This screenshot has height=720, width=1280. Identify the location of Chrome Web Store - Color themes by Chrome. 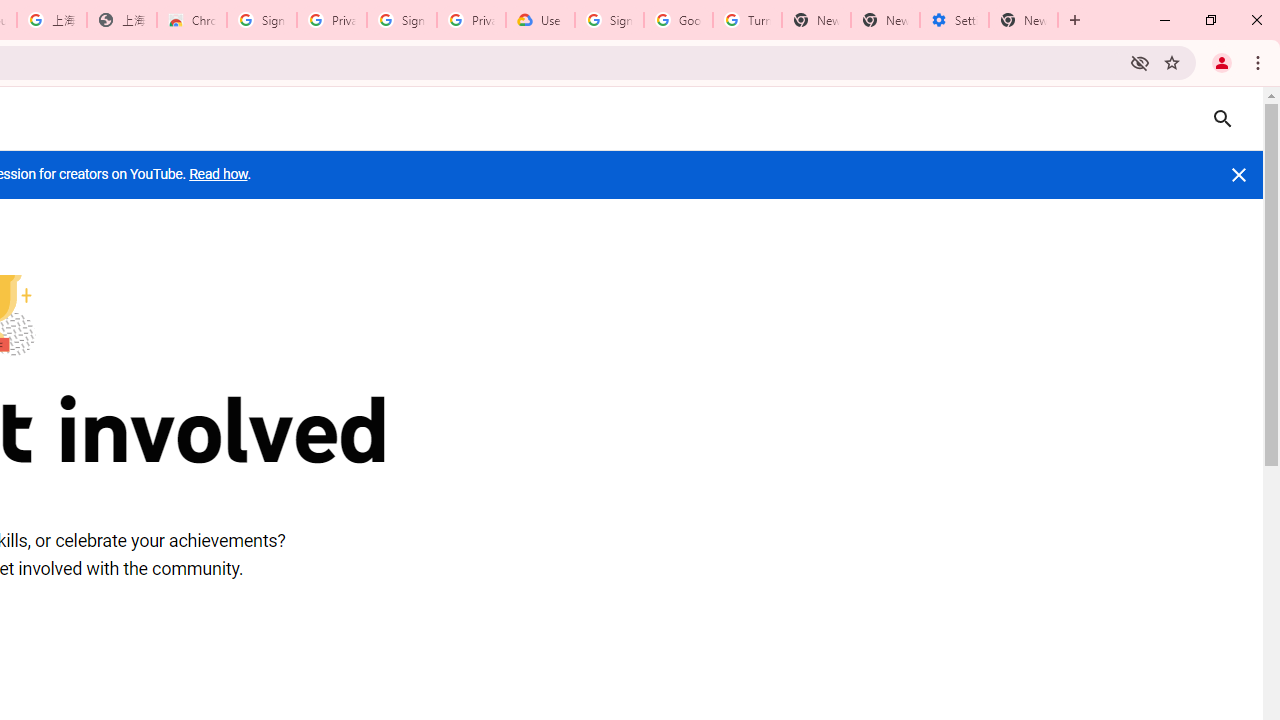
(192, 20).